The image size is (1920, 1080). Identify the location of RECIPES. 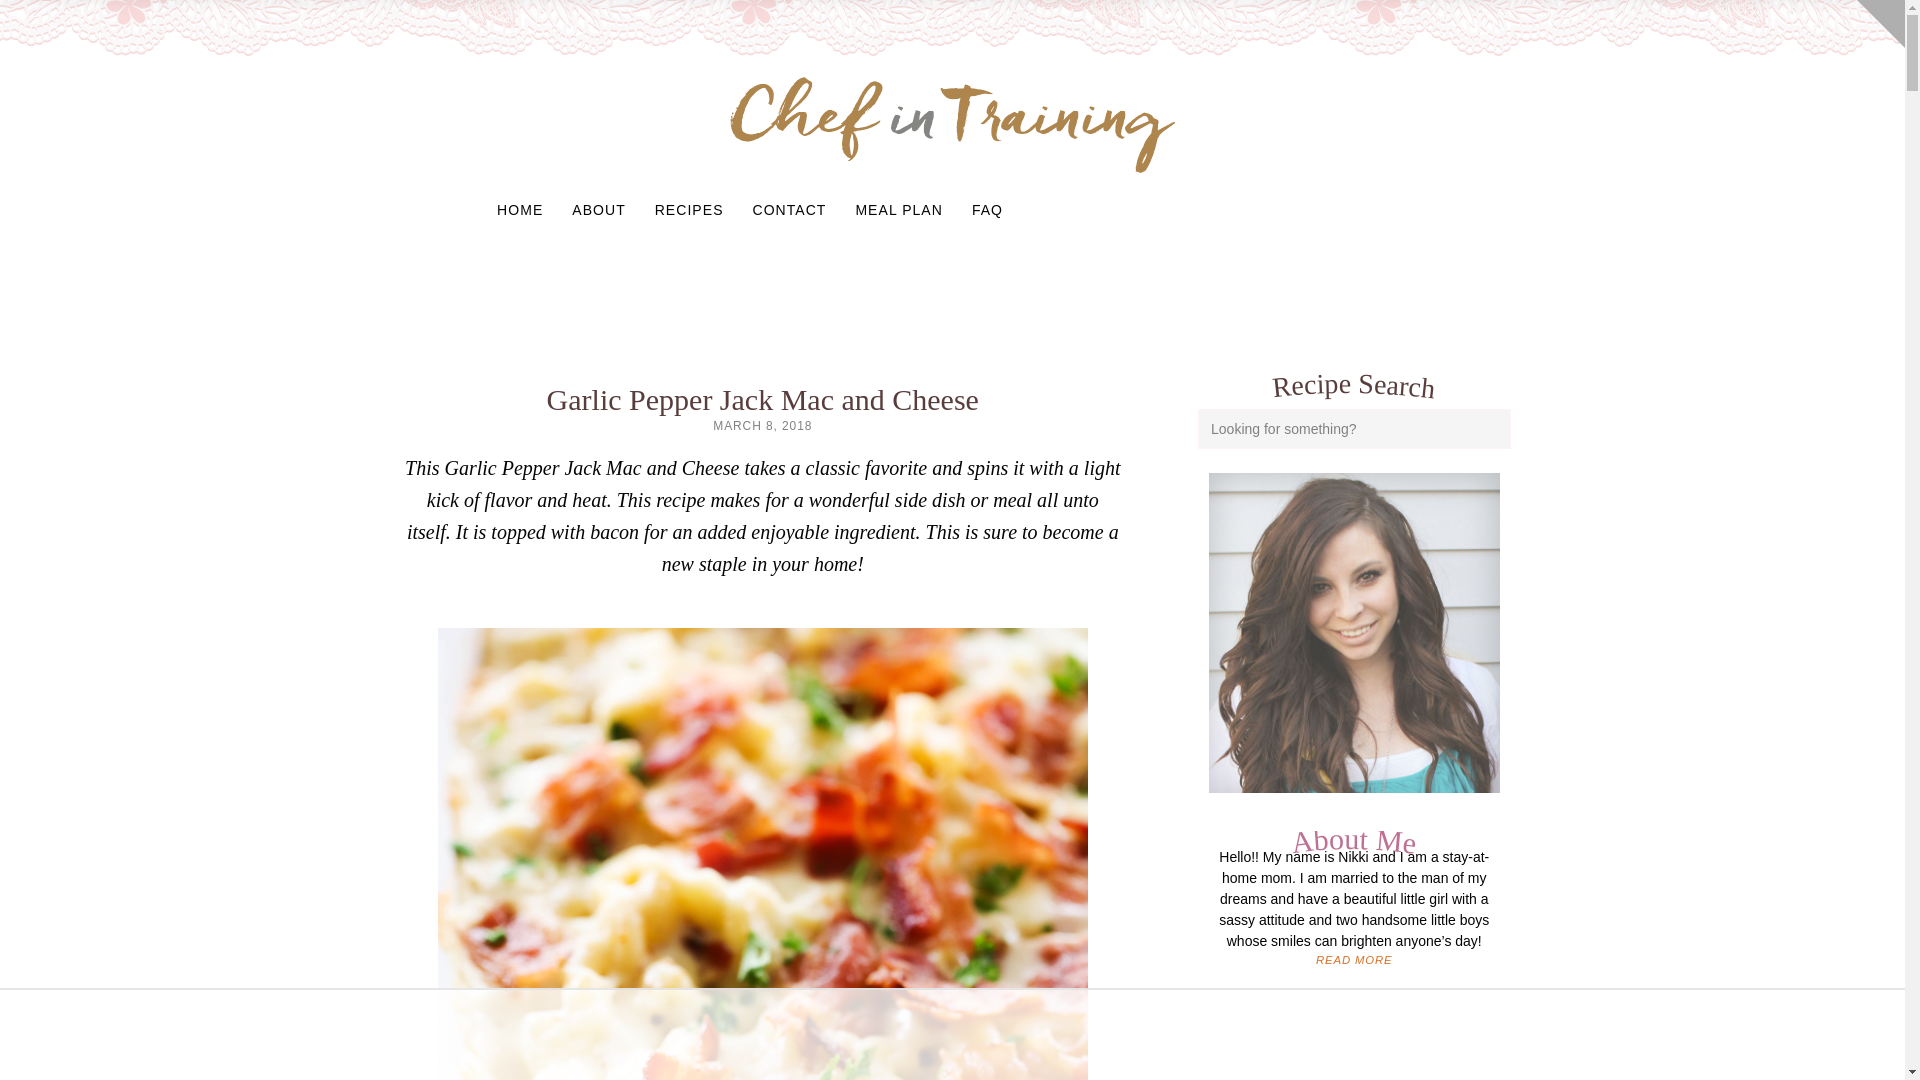
(689, 210).